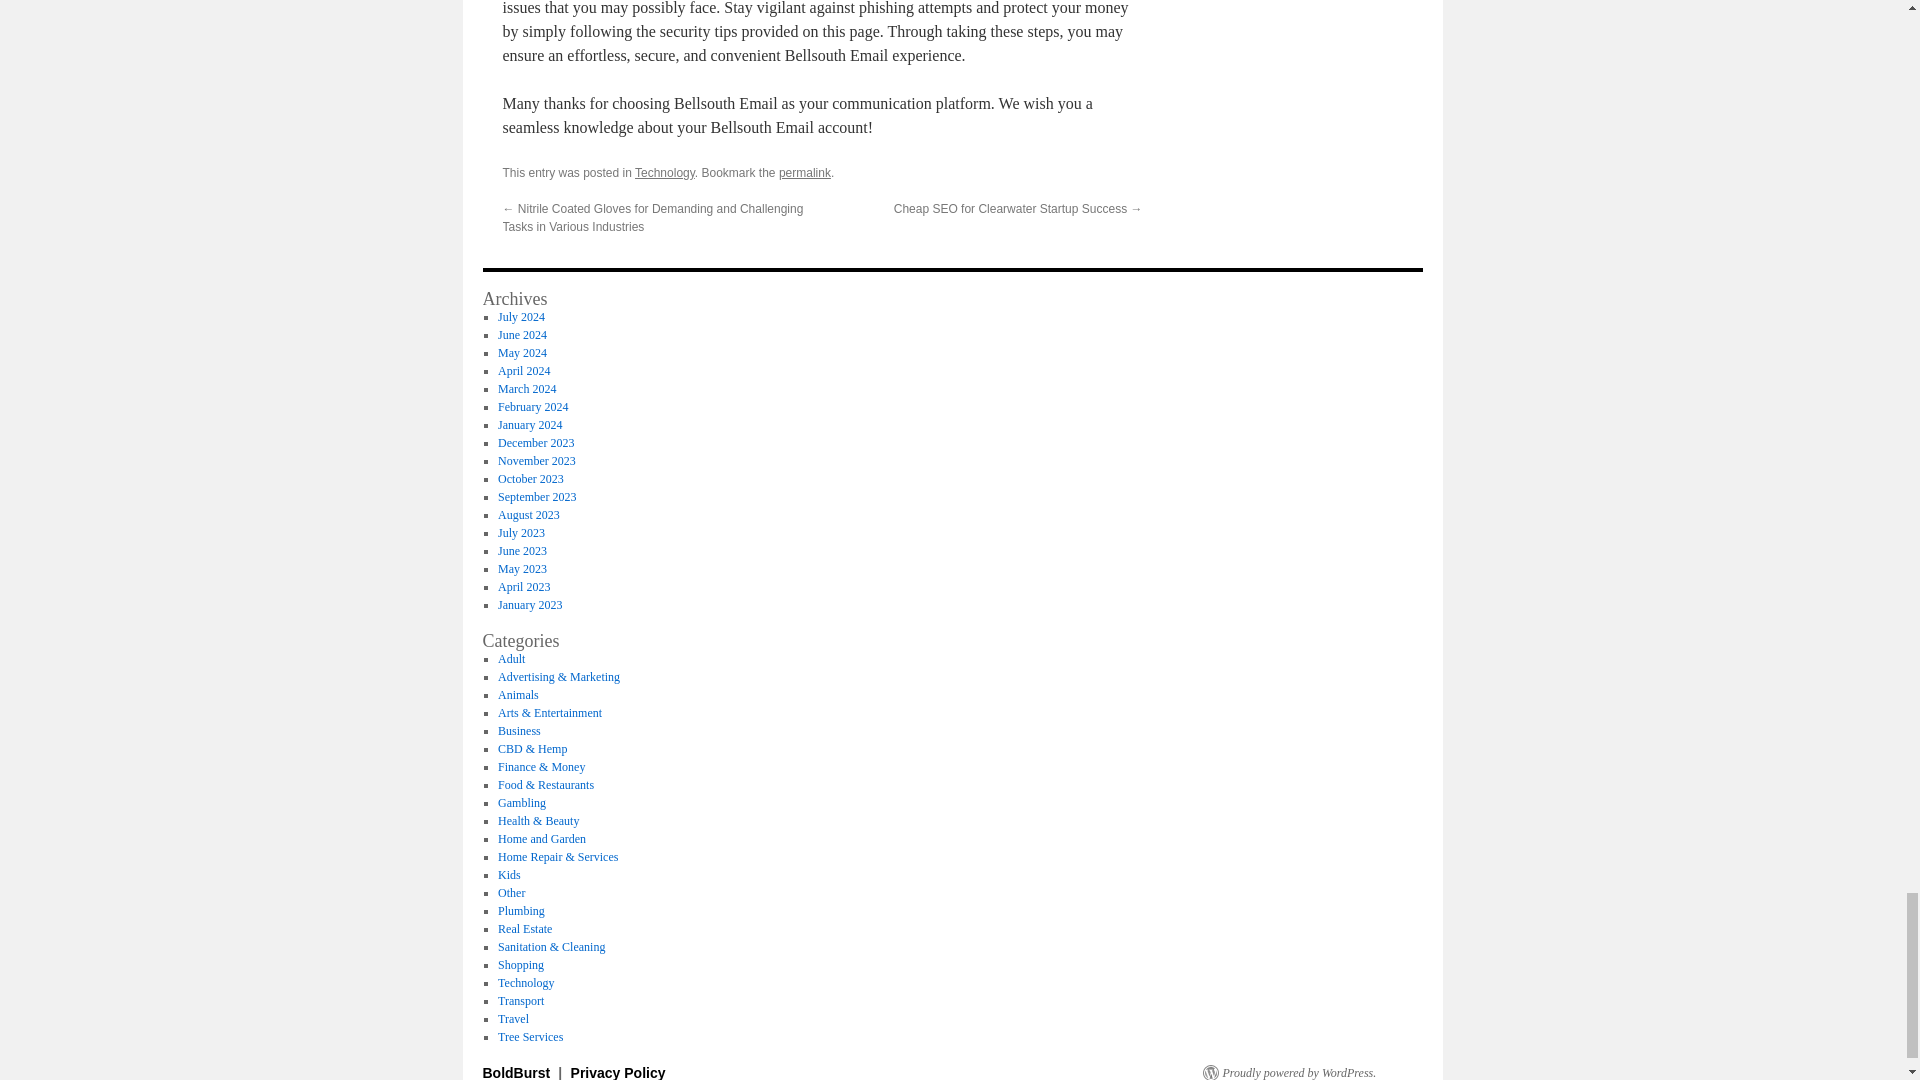 This screenshot has height=1080, width=1920. What do you see at coordinates (532, 406) in the screenshot?
I see `February 2024` at bounding box center [532, 406].